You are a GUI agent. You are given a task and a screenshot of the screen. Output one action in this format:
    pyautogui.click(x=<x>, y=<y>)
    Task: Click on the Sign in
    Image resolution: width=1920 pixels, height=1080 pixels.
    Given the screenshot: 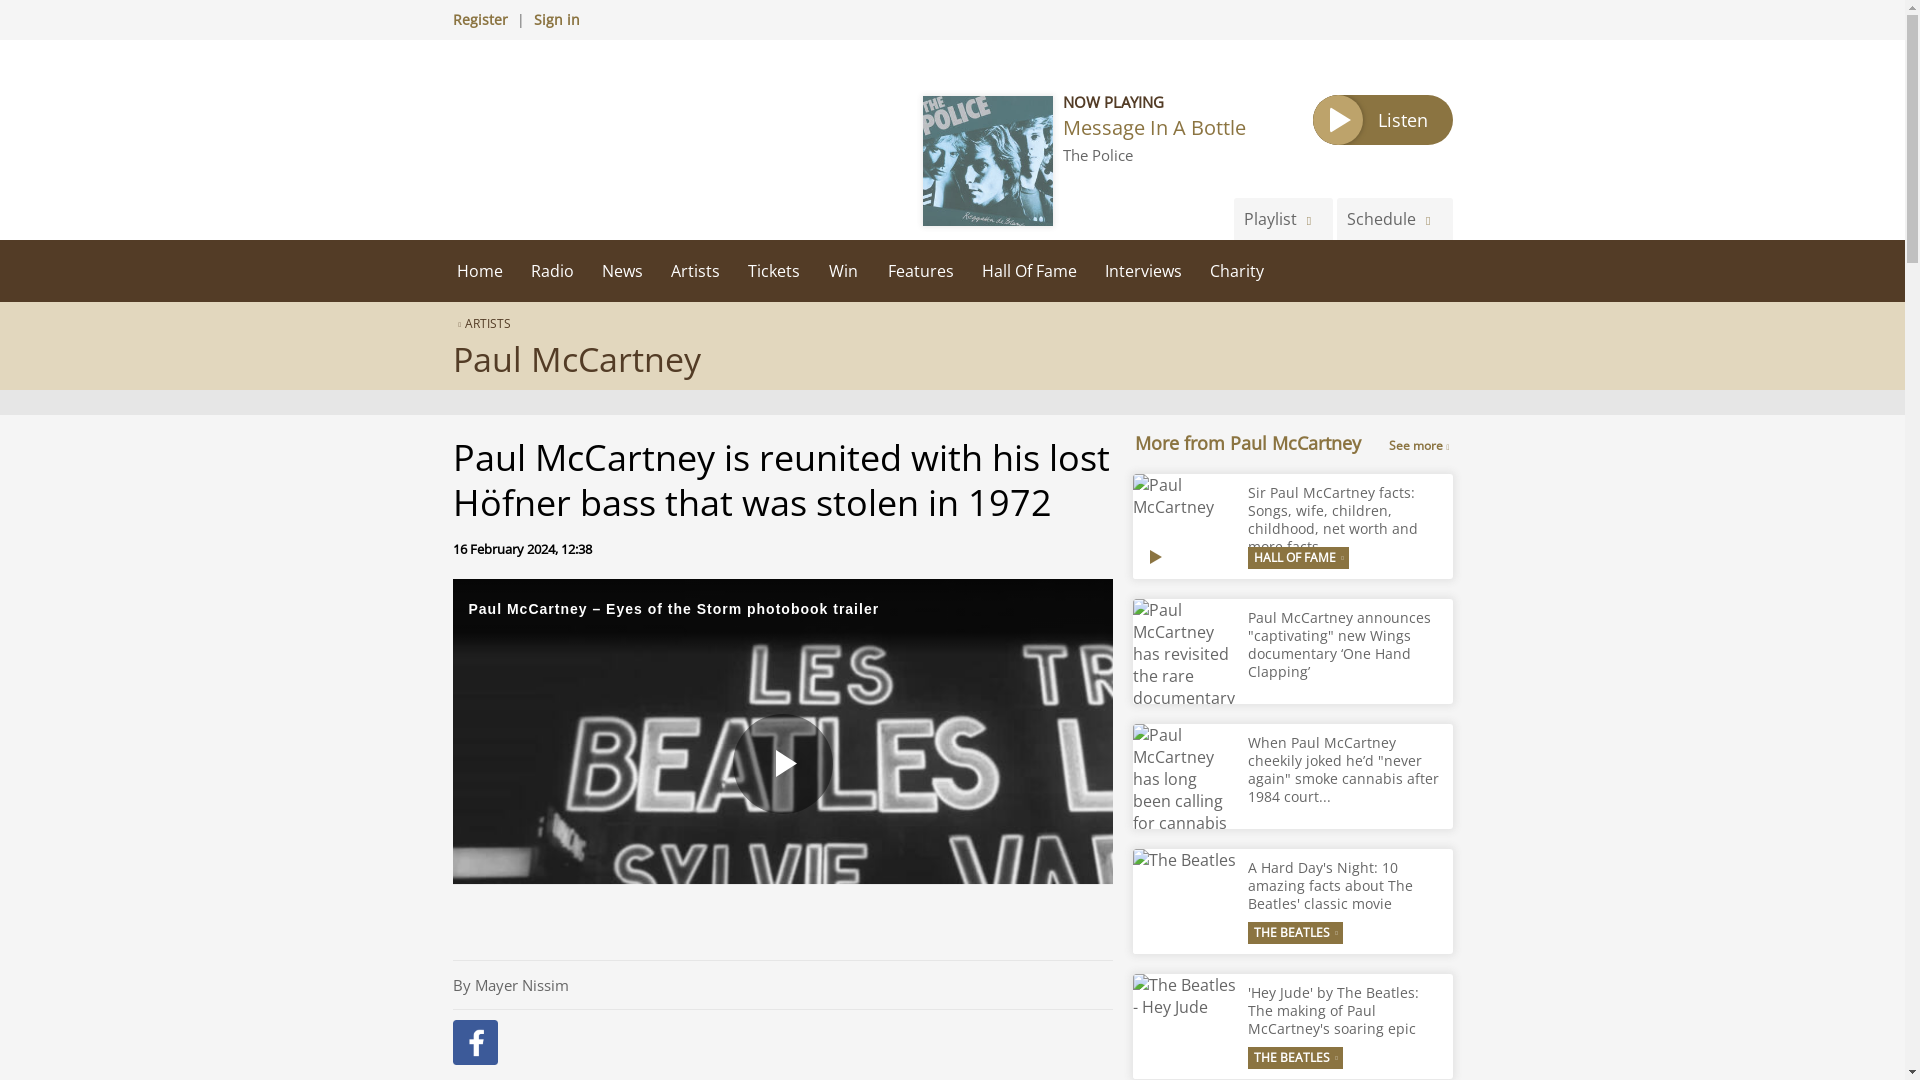 What is the action you would take?
    pyautogui.click(x=556, y=19)
    